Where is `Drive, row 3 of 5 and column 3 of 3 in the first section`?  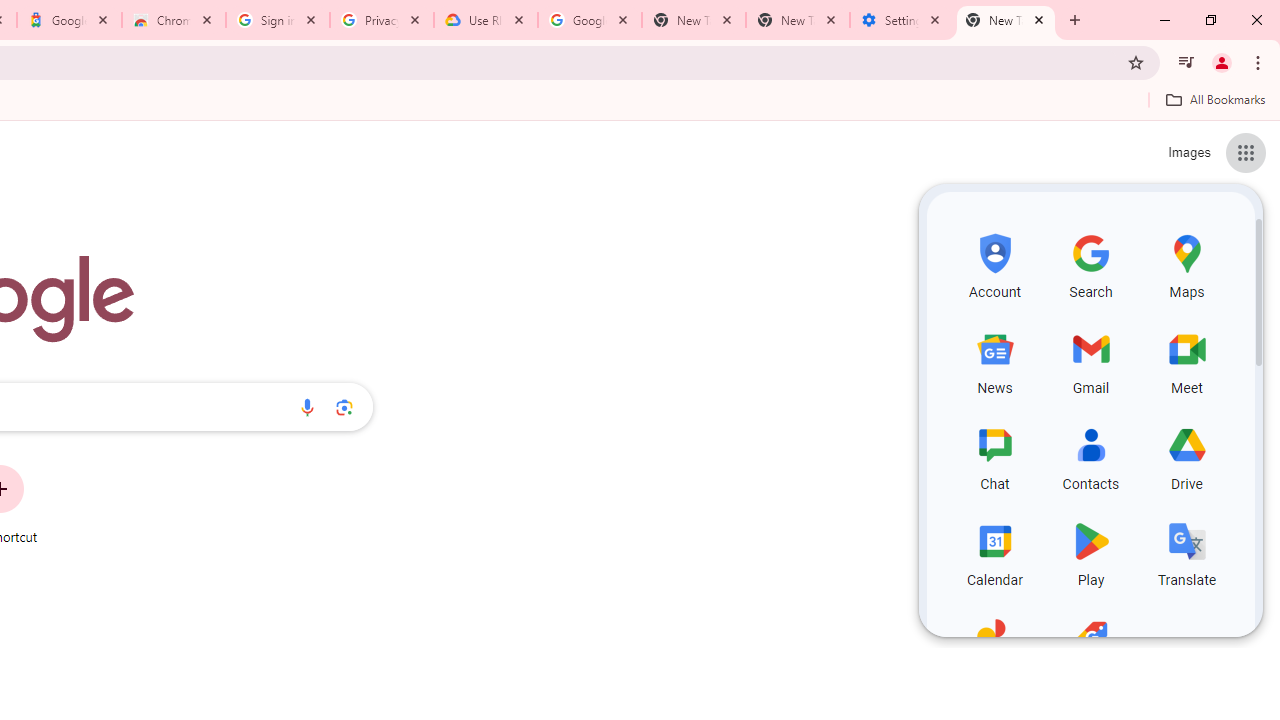
Drive, row 3 of 5 and column 3 of 3 in the first section is located at coordinates (1186, 456).